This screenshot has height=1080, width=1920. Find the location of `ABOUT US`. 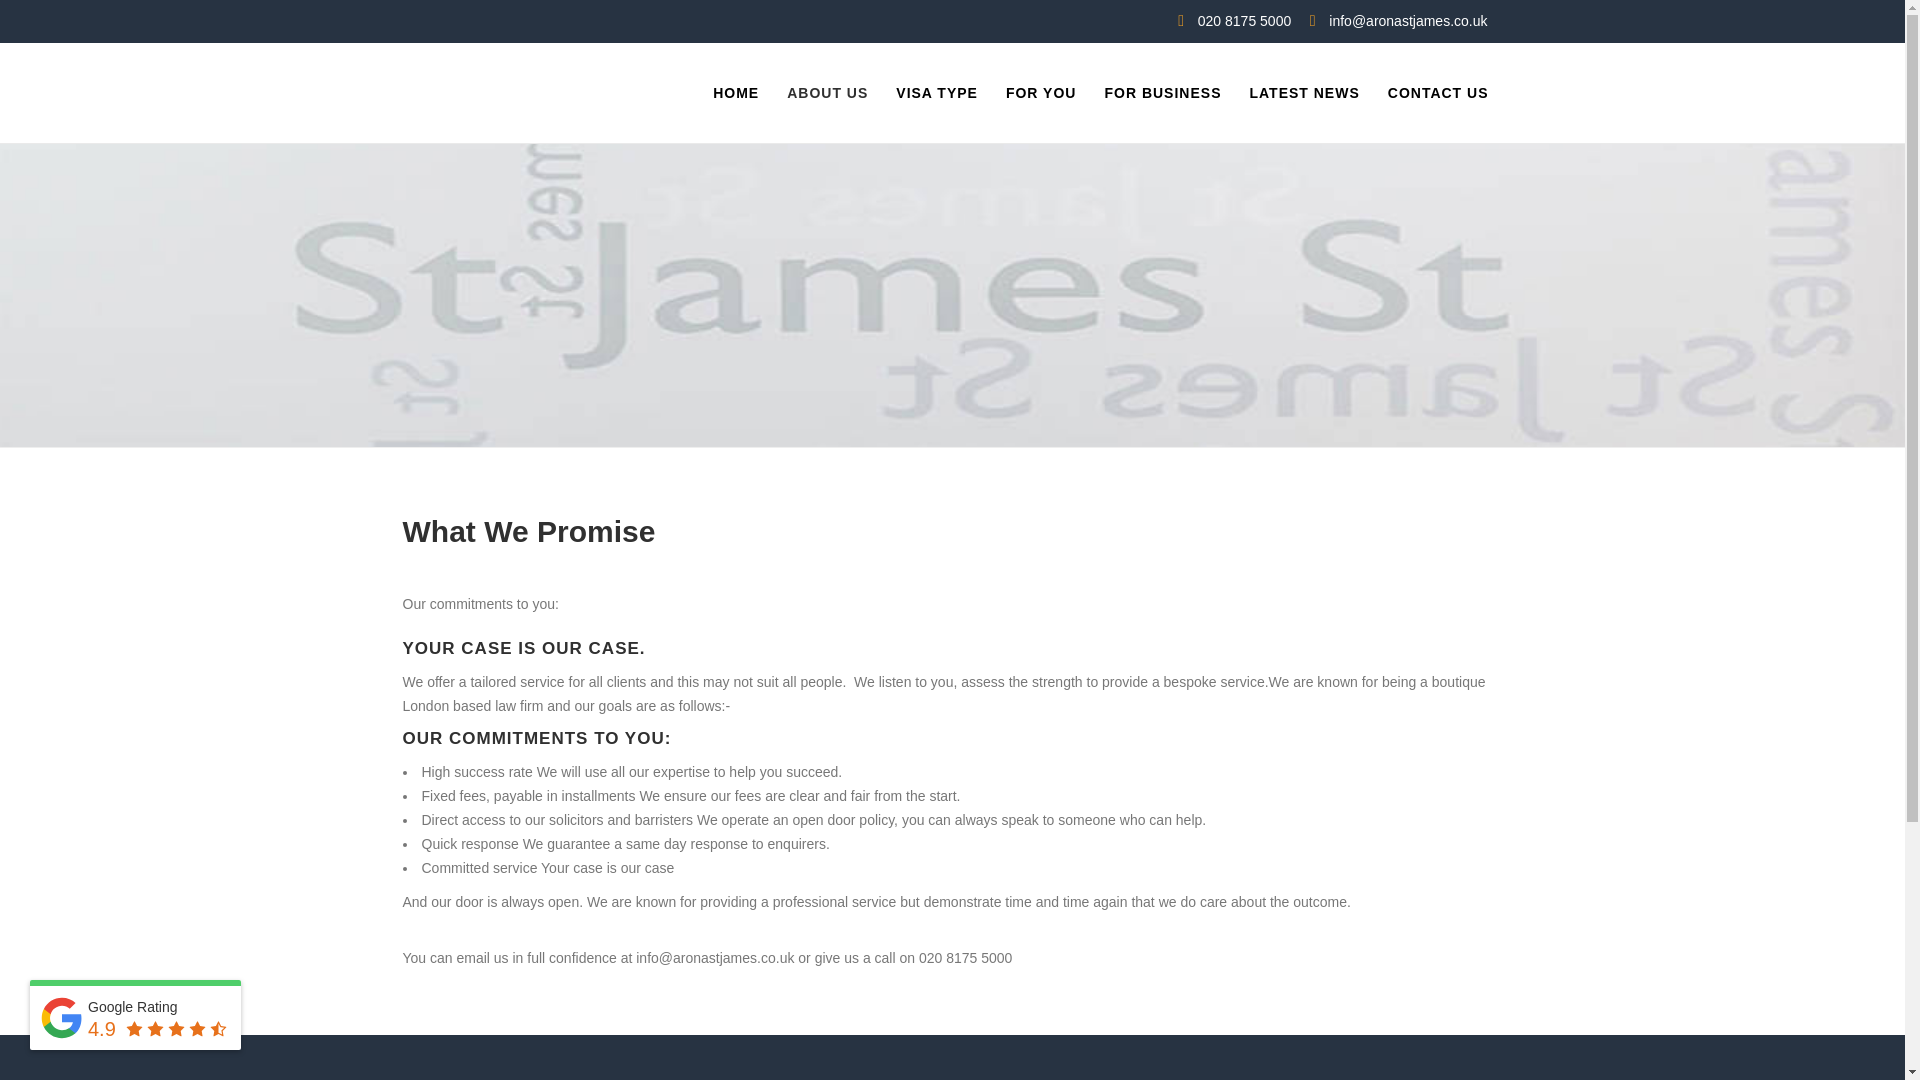

ABOUT US is located at coordinates (827, 92).